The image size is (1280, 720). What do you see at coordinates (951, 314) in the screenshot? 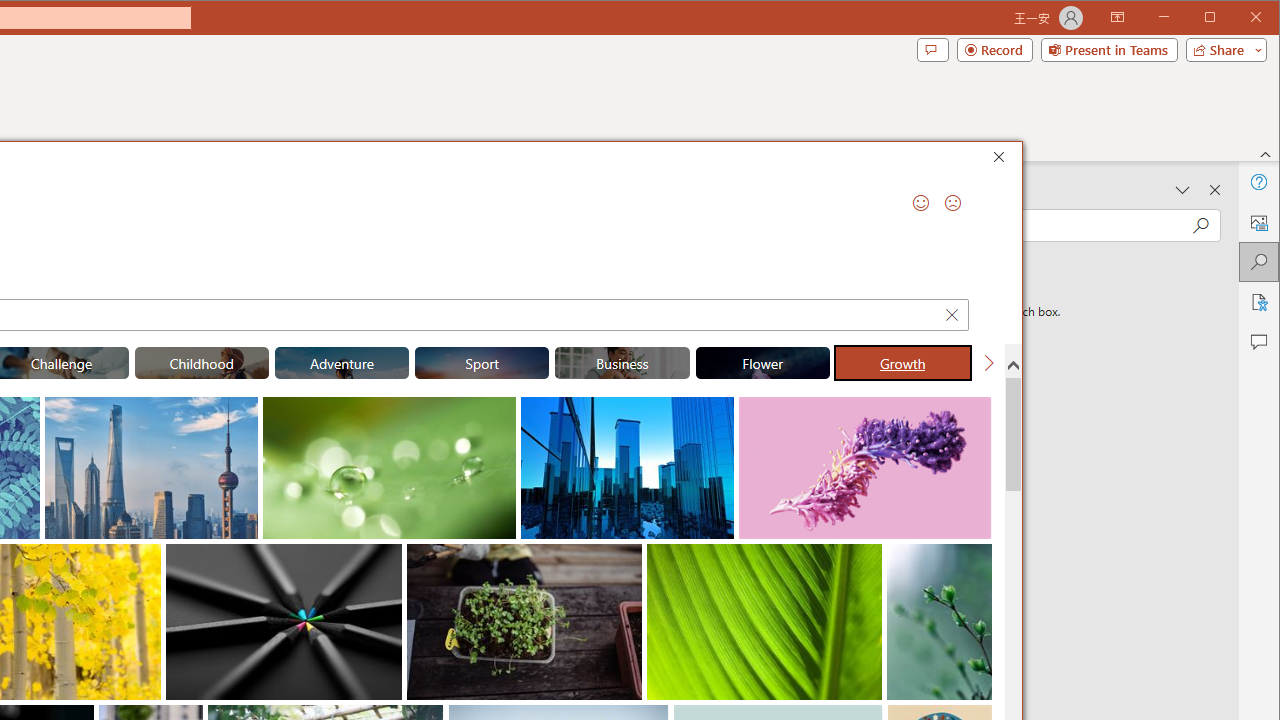
I see `Clear text` at bounding box center [951, 314].